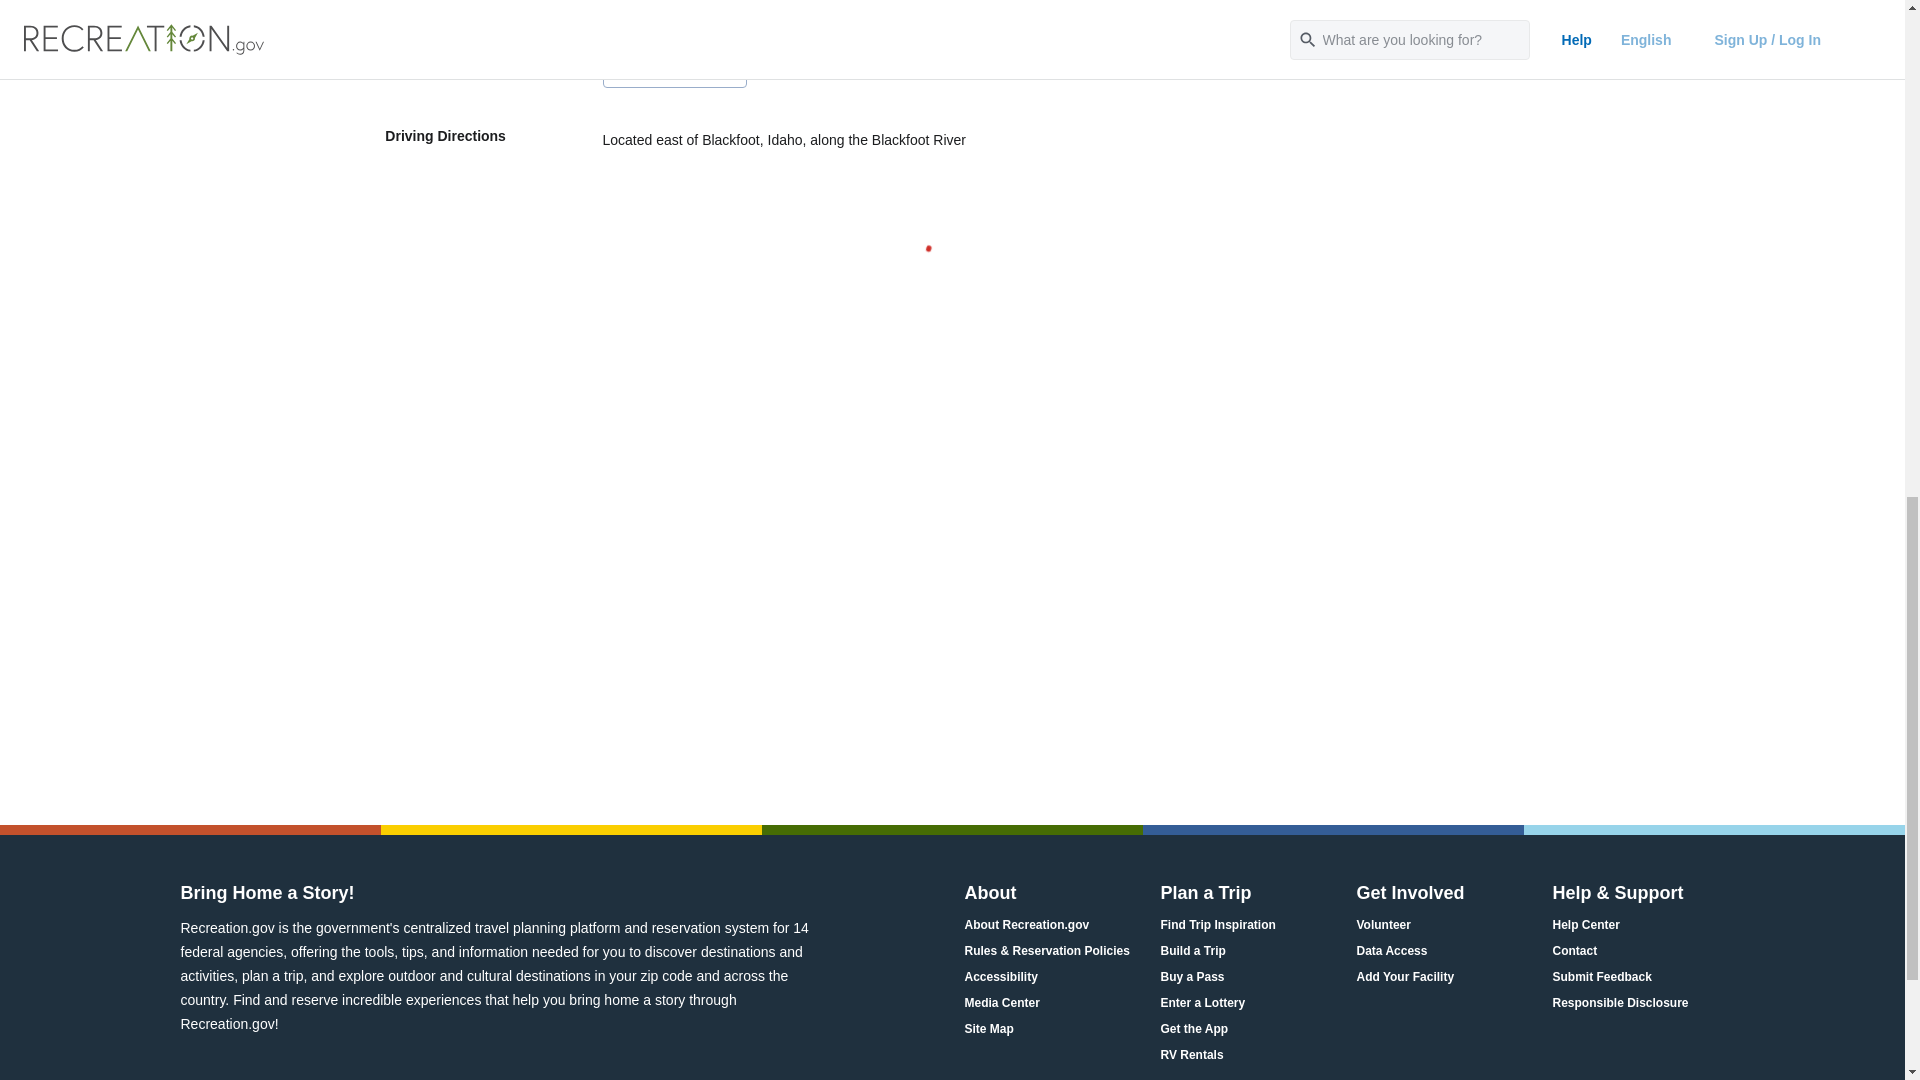  What do you see at coordinates (674, 72) in the screenshot?
I see `Copy to Clipboard` at bounding box center [674, 72].